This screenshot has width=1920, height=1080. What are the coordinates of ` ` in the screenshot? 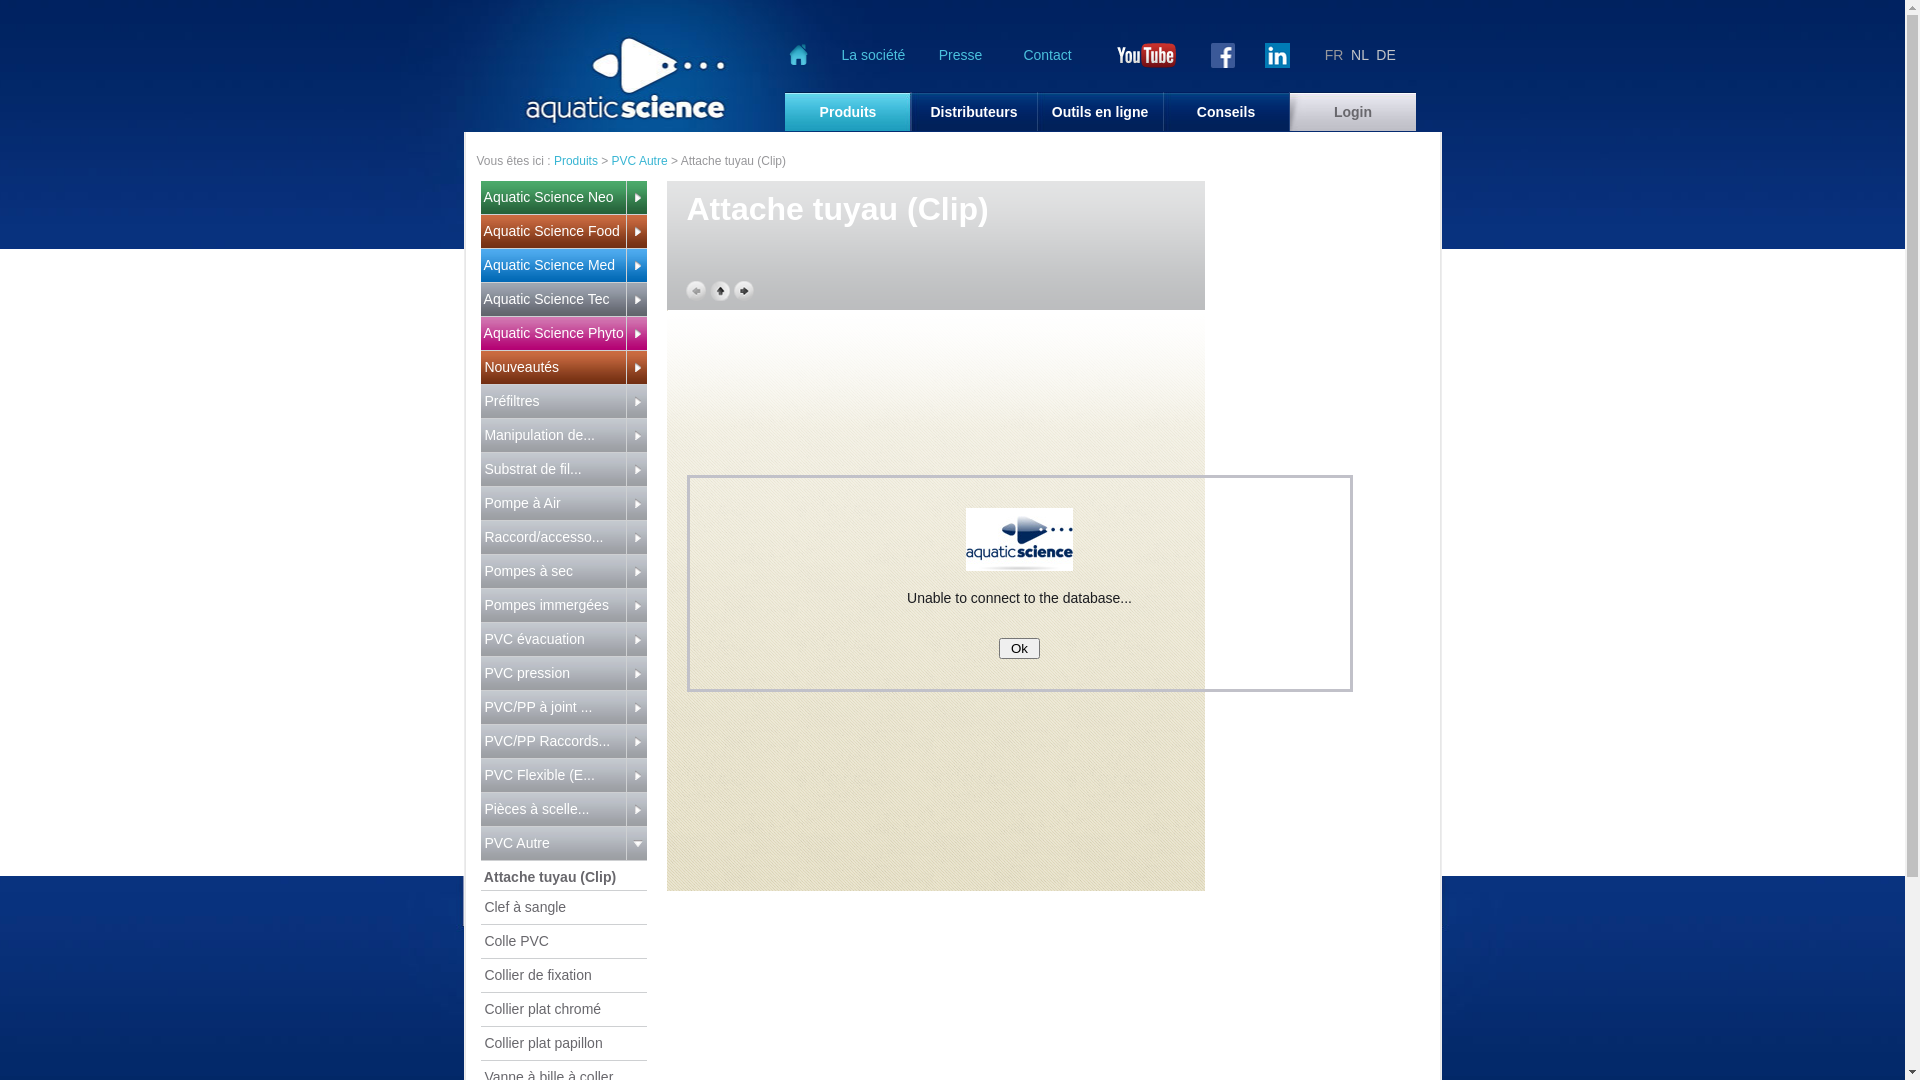 It's located at (636, 266).